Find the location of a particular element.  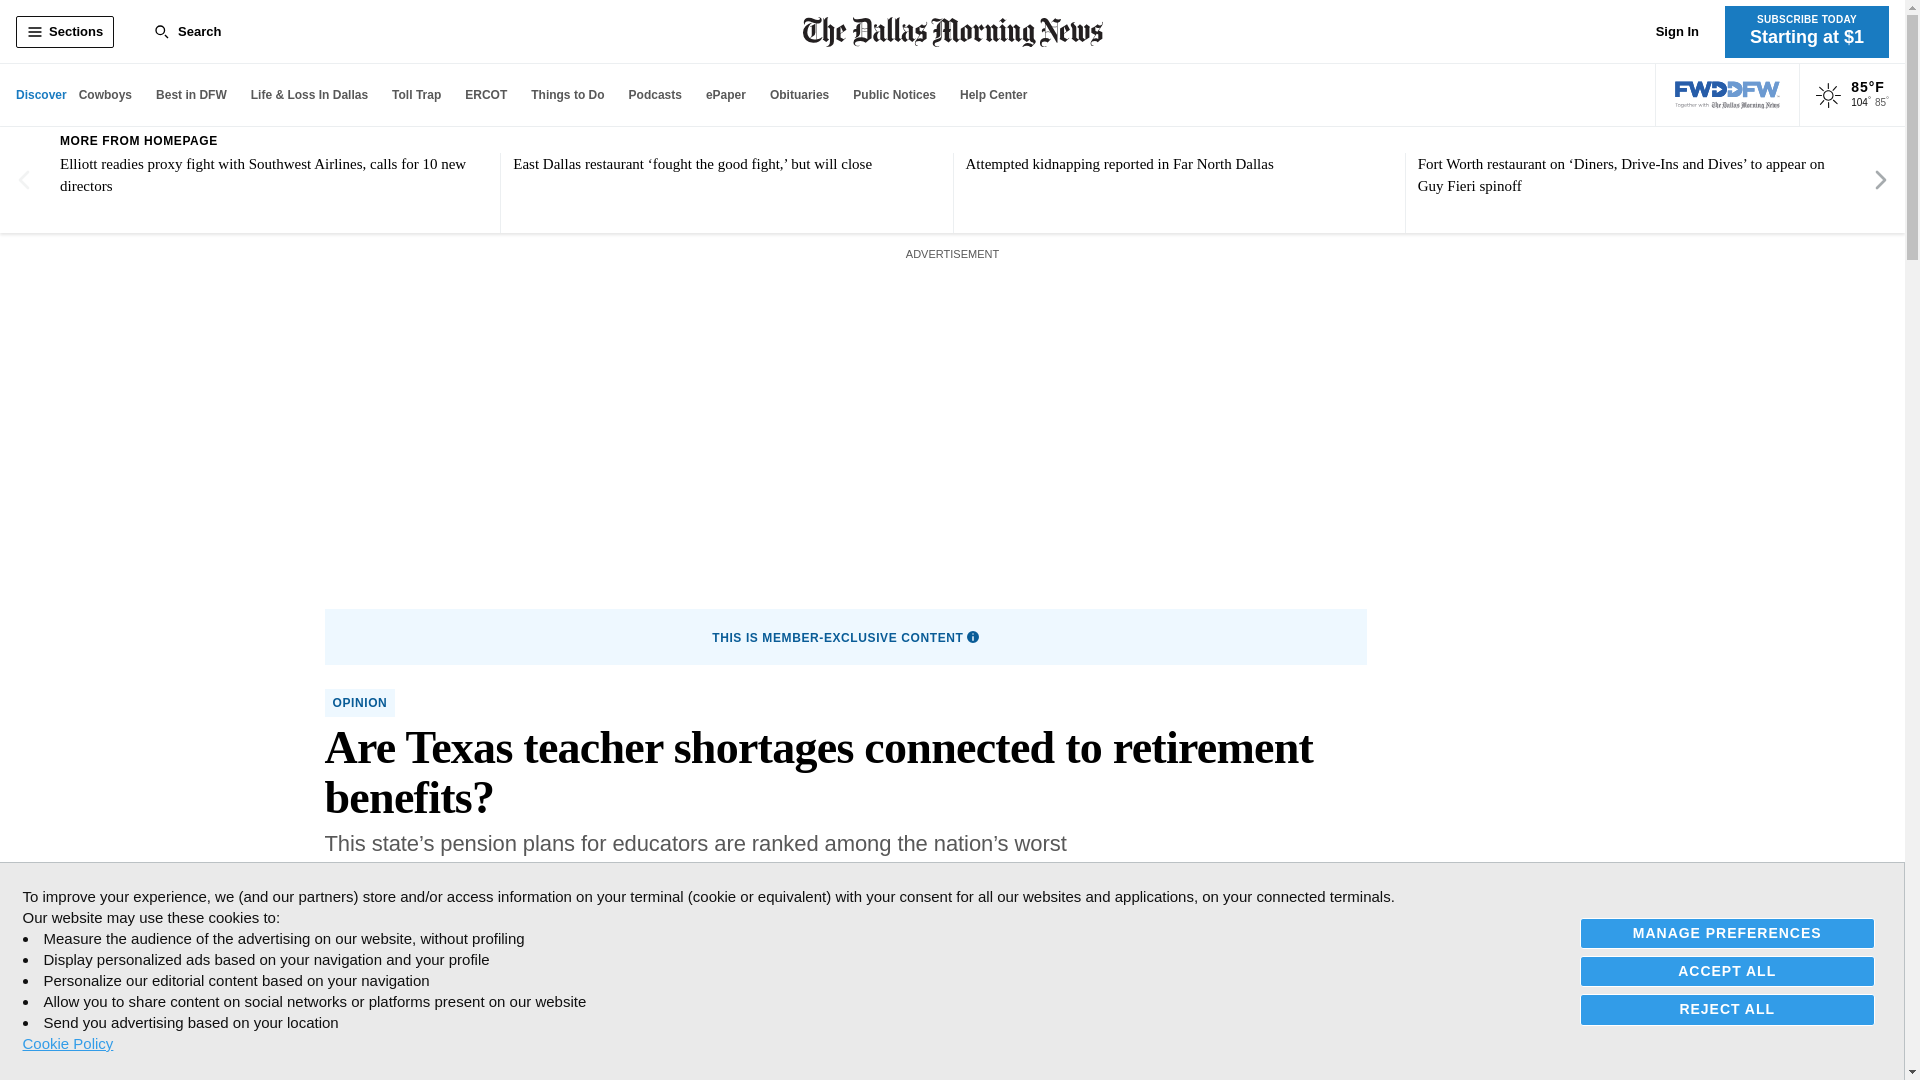

Clear sky is located at coordinates (1828, 96).